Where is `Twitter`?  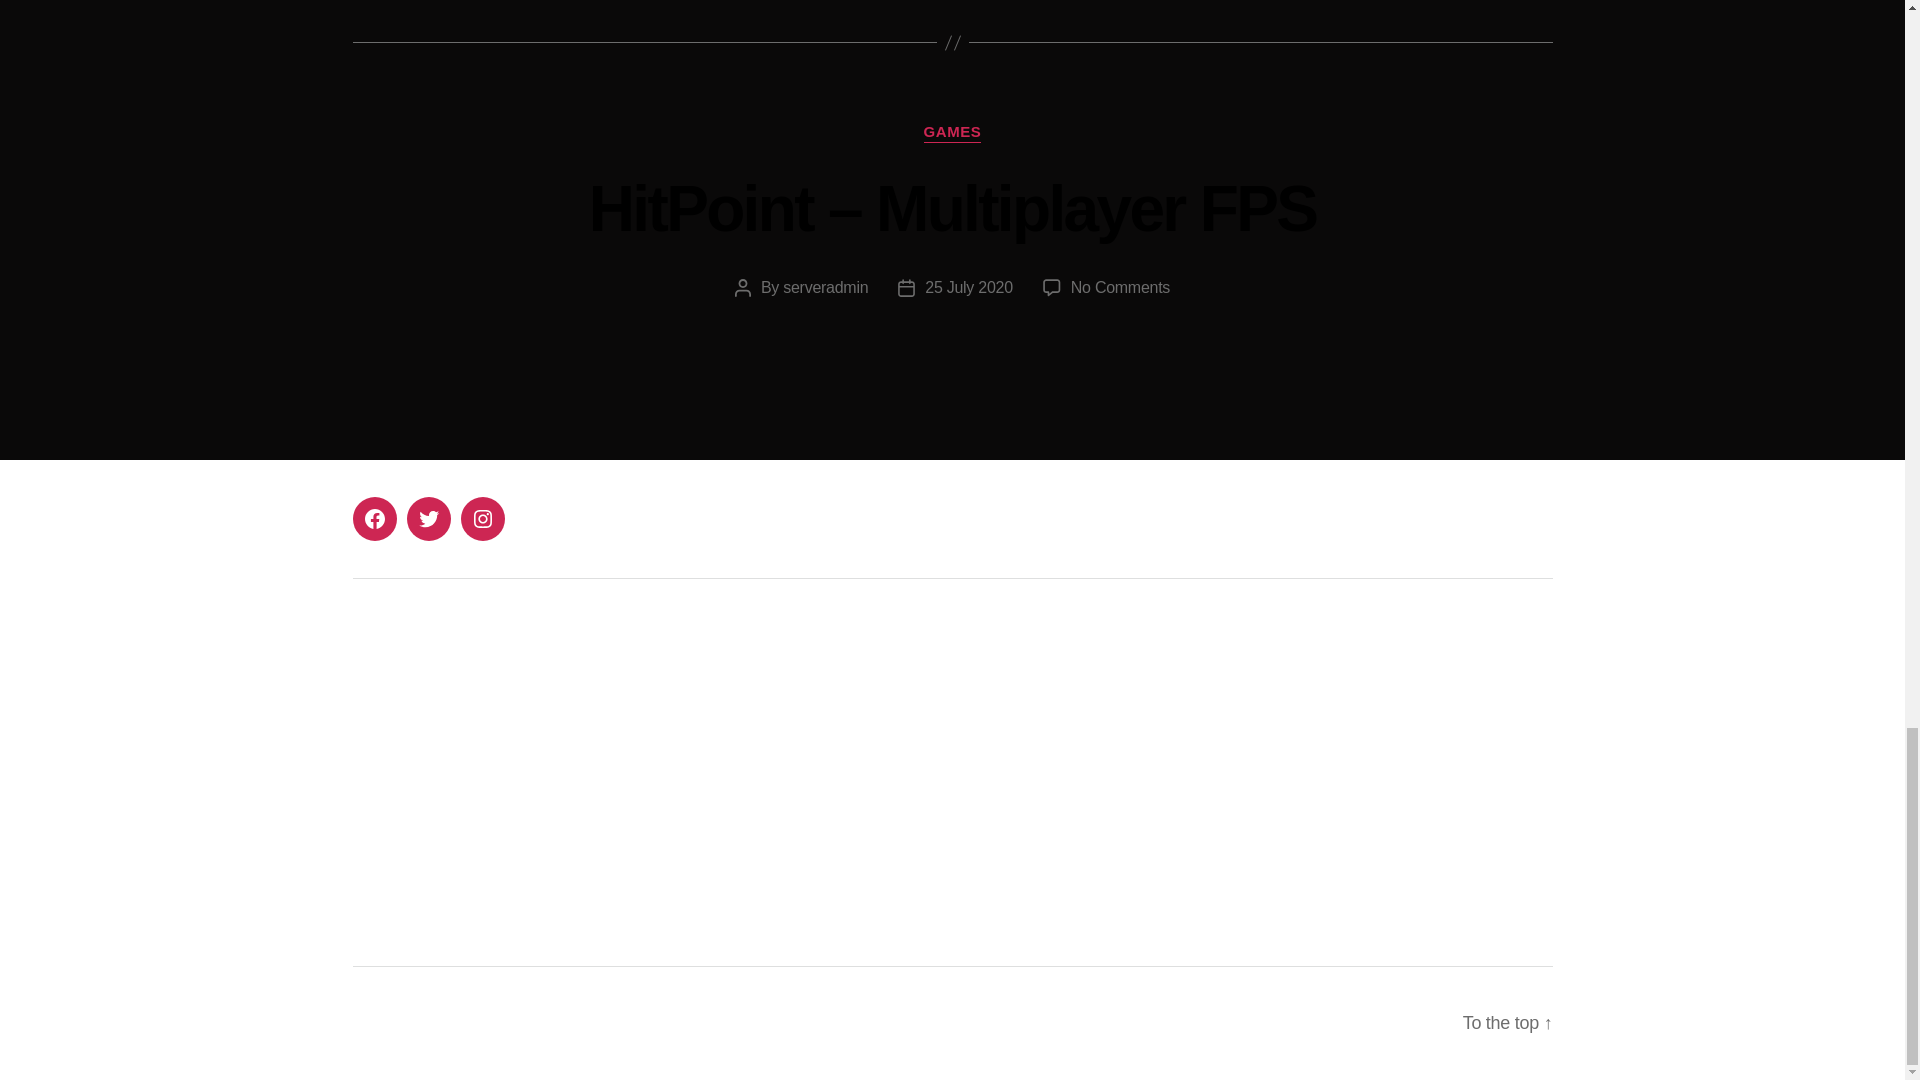
Twitter is located at coordinates (427, 518).